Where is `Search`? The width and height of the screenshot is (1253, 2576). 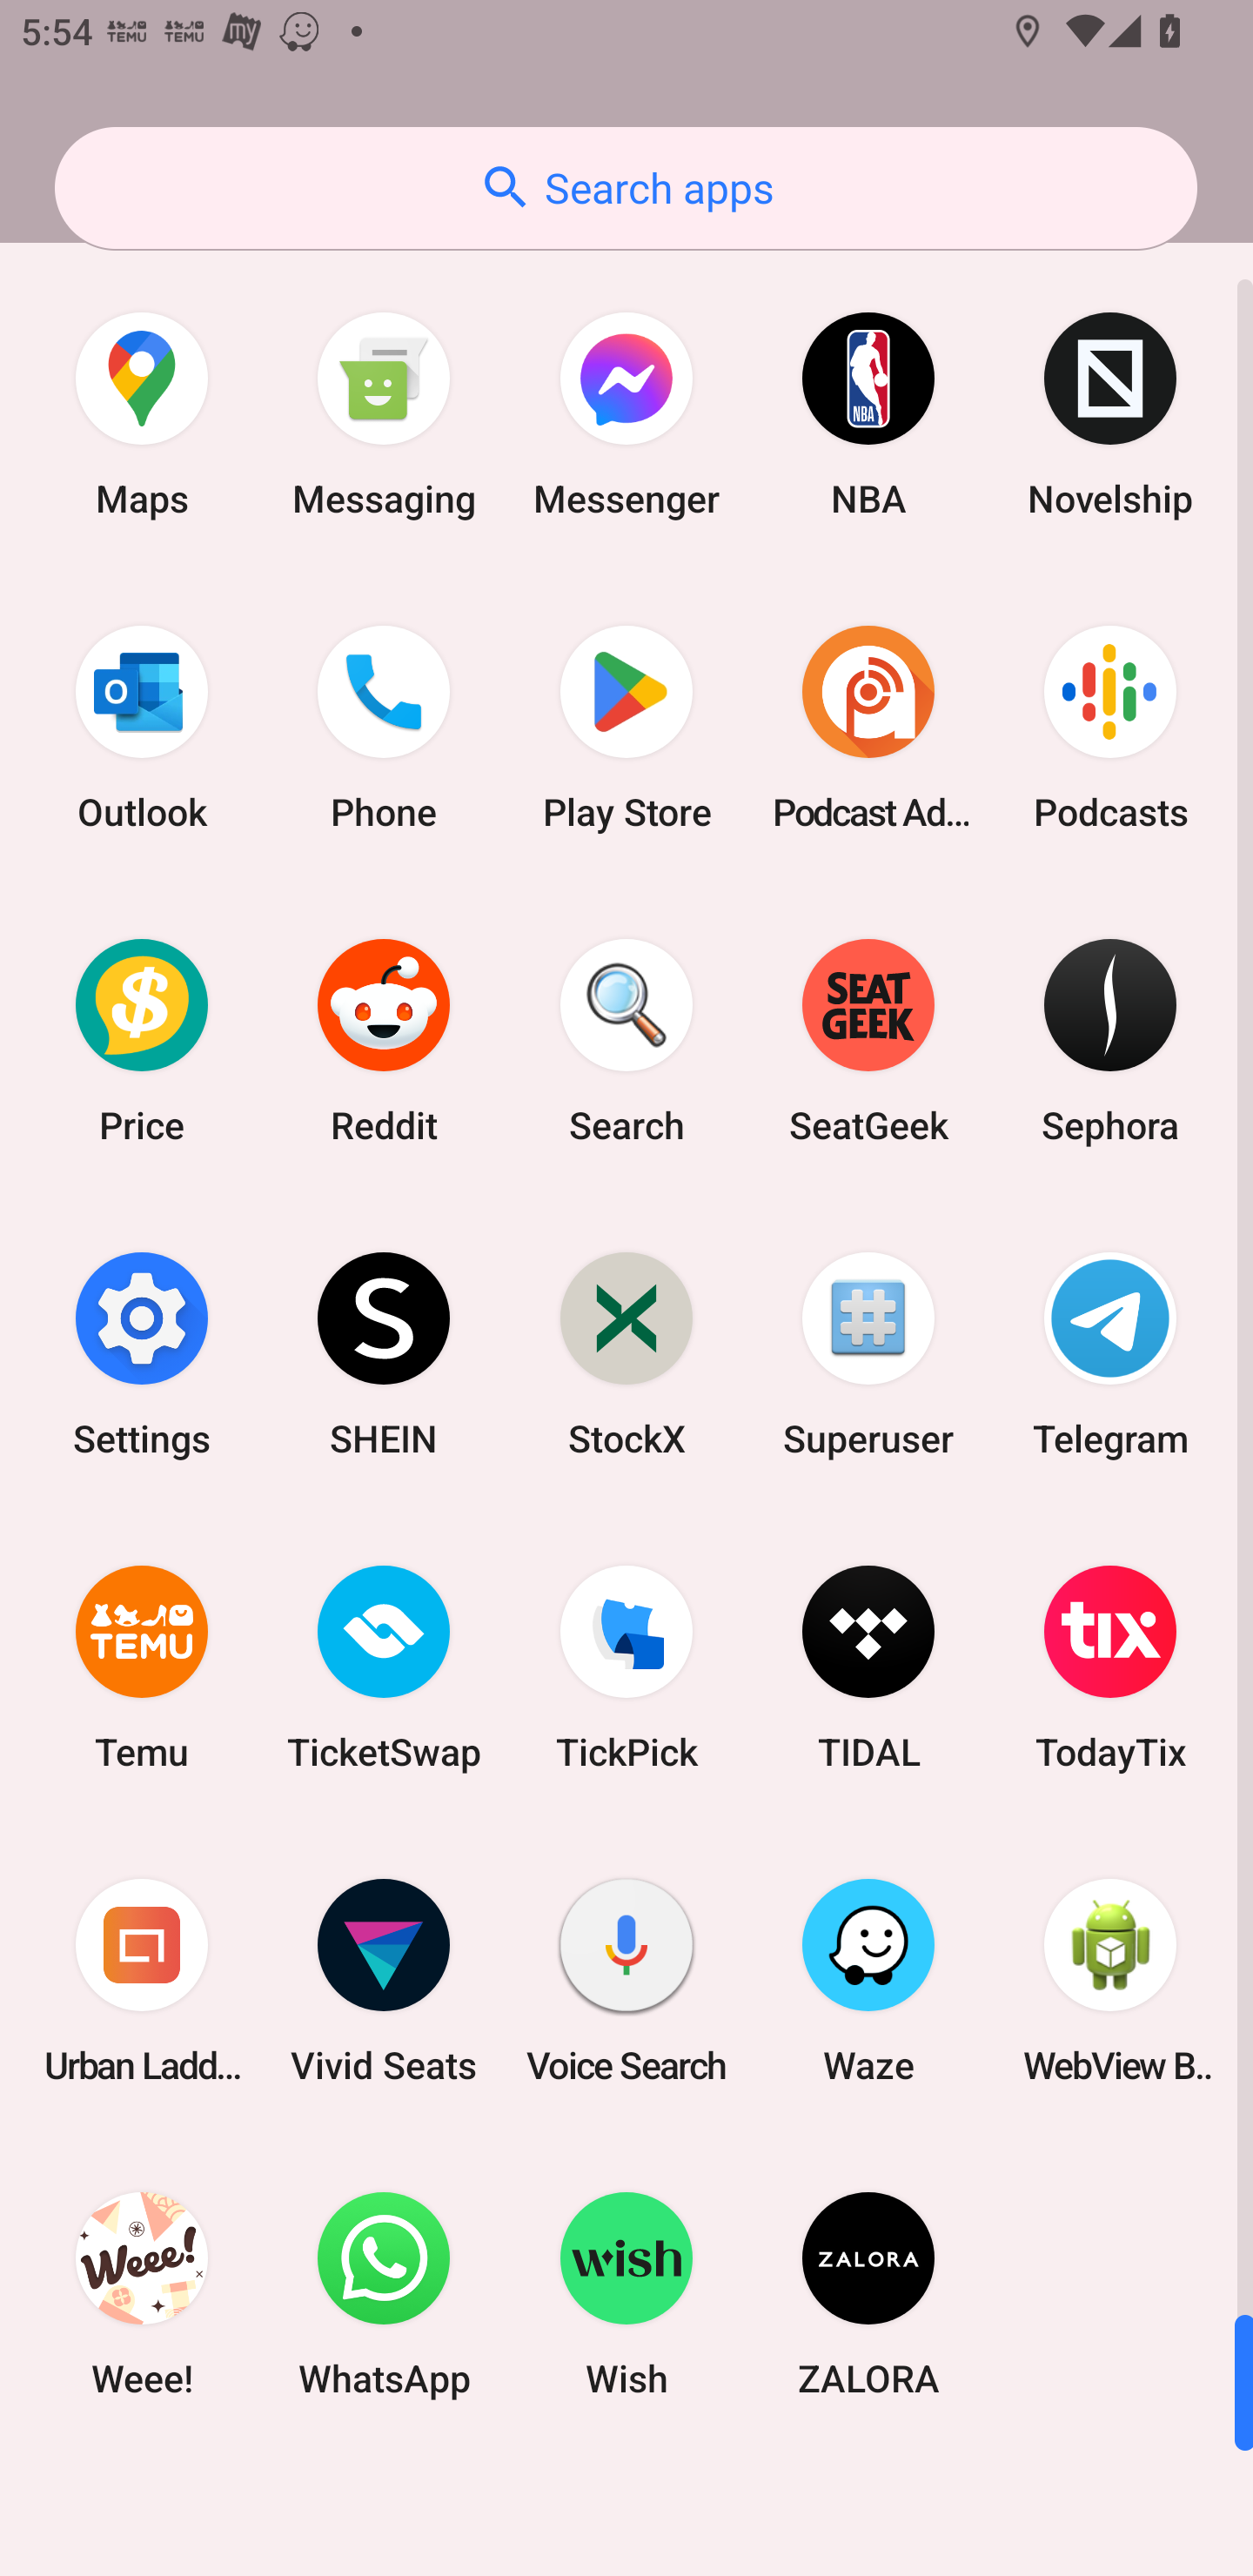 Search is located at coordinates (626, 1041).